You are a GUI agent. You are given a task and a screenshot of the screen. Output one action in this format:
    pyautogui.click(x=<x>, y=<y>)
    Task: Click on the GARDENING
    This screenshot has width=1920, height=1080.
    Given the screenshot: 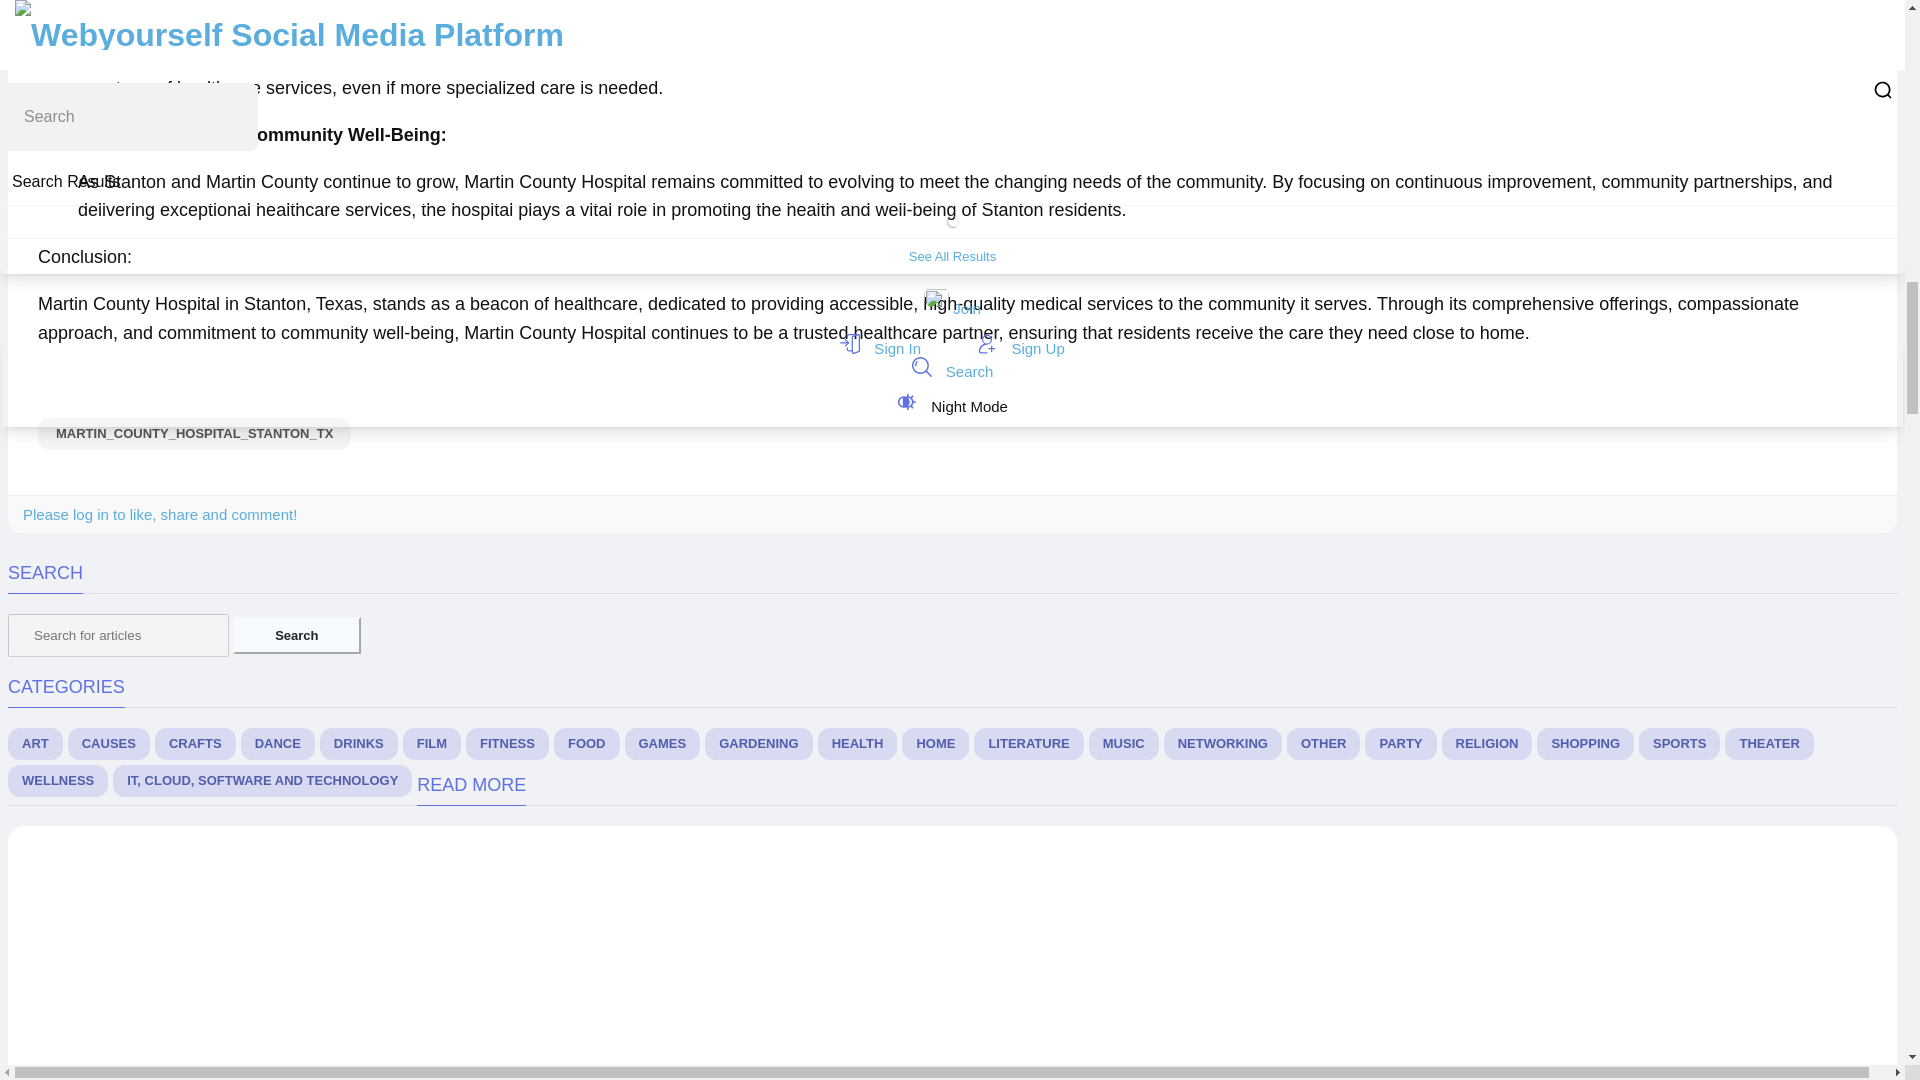 What is the action you would take?
    pyautogui.click(x=758, y=744)
    